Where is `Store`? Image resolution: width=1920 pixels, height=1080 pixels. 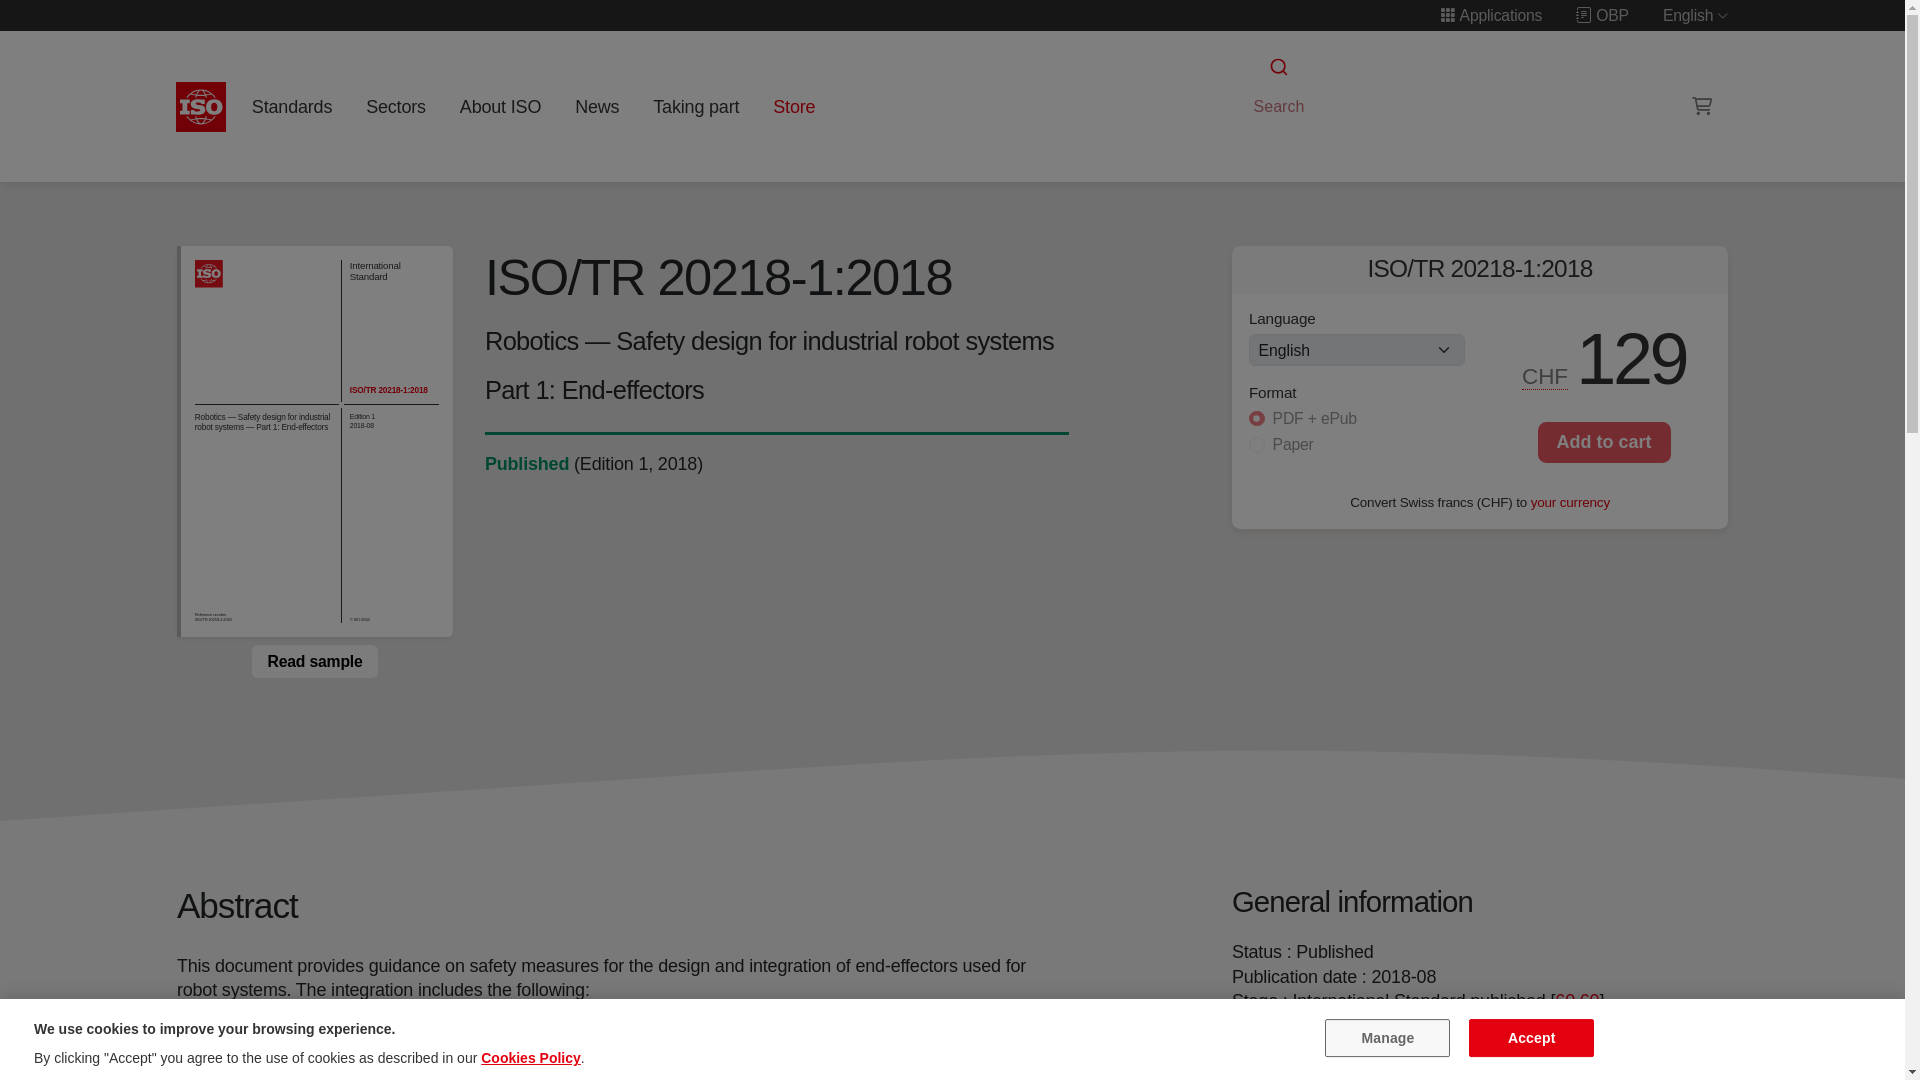
Store is located at coordinates (794, 106).